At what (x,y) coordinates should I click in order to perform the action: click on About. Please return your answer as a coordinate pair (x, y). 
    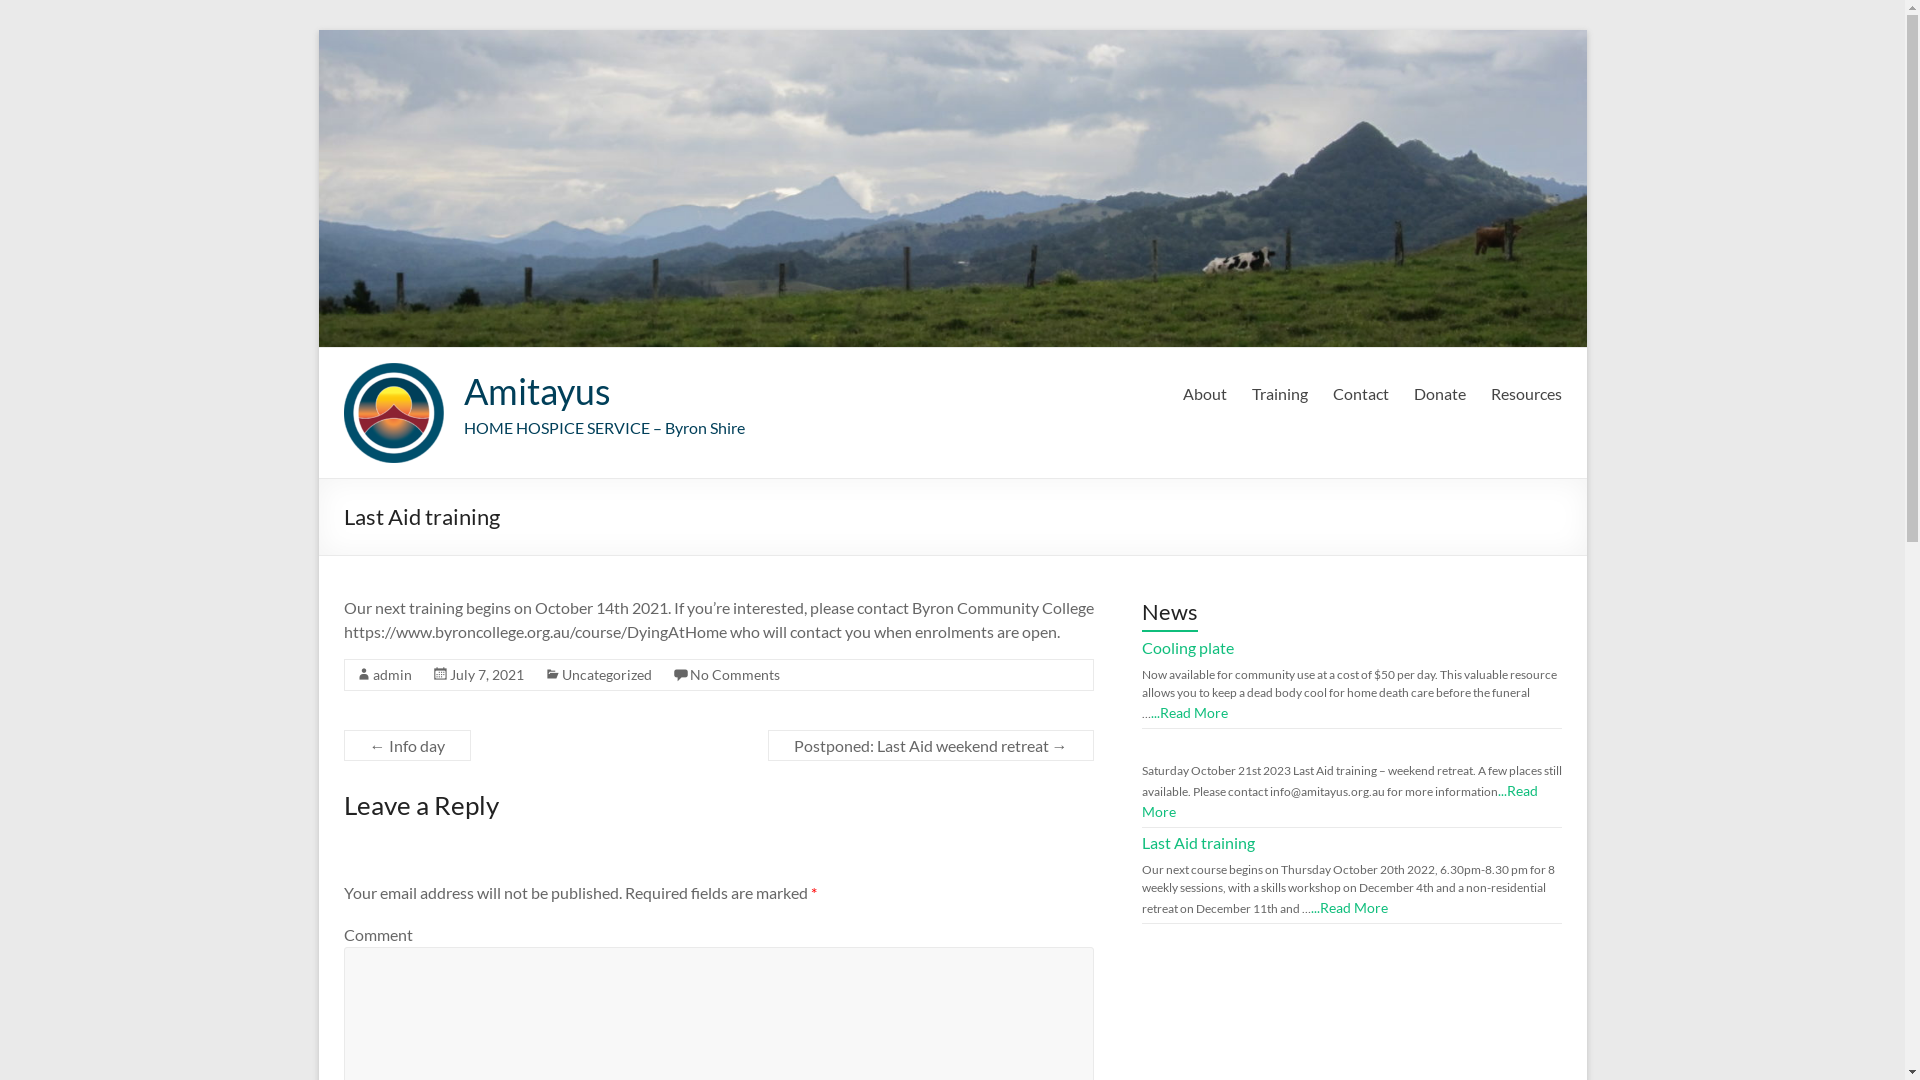
    Looking at the image, I should click on (1204, 391).